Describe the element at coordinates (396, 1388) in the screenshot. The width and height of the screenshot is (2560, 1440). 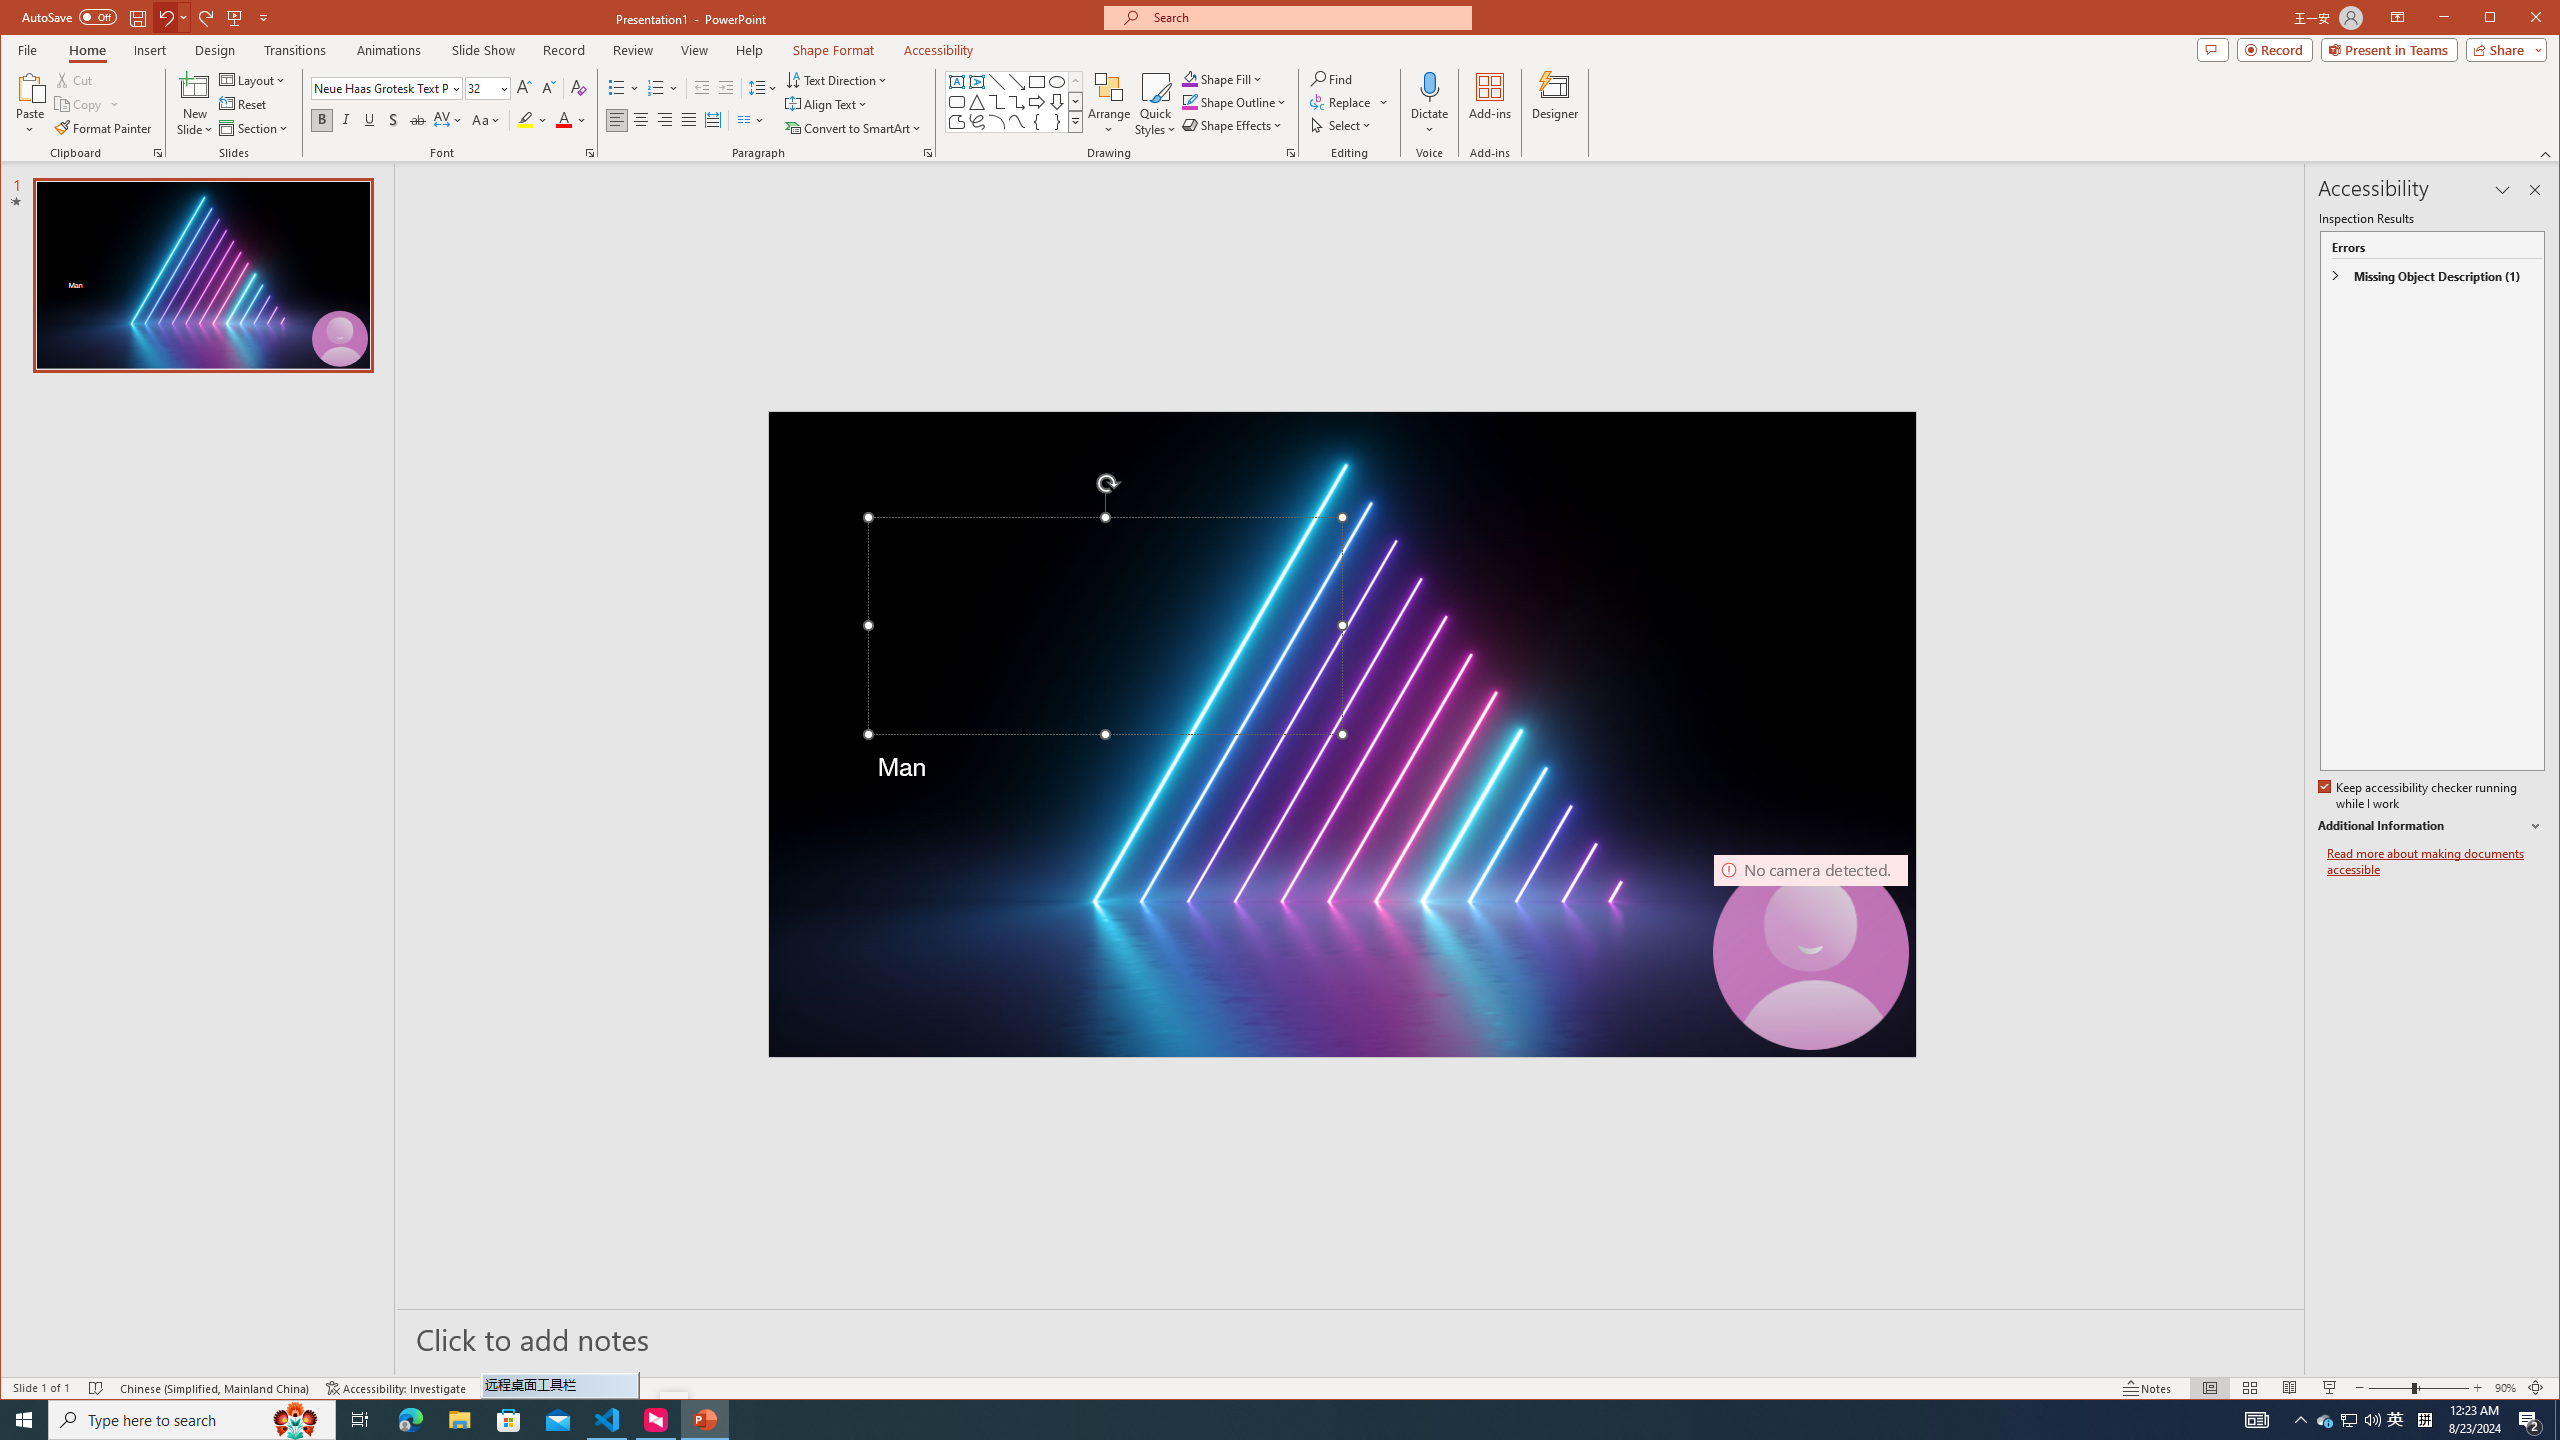
I see `Align Left` at that location.